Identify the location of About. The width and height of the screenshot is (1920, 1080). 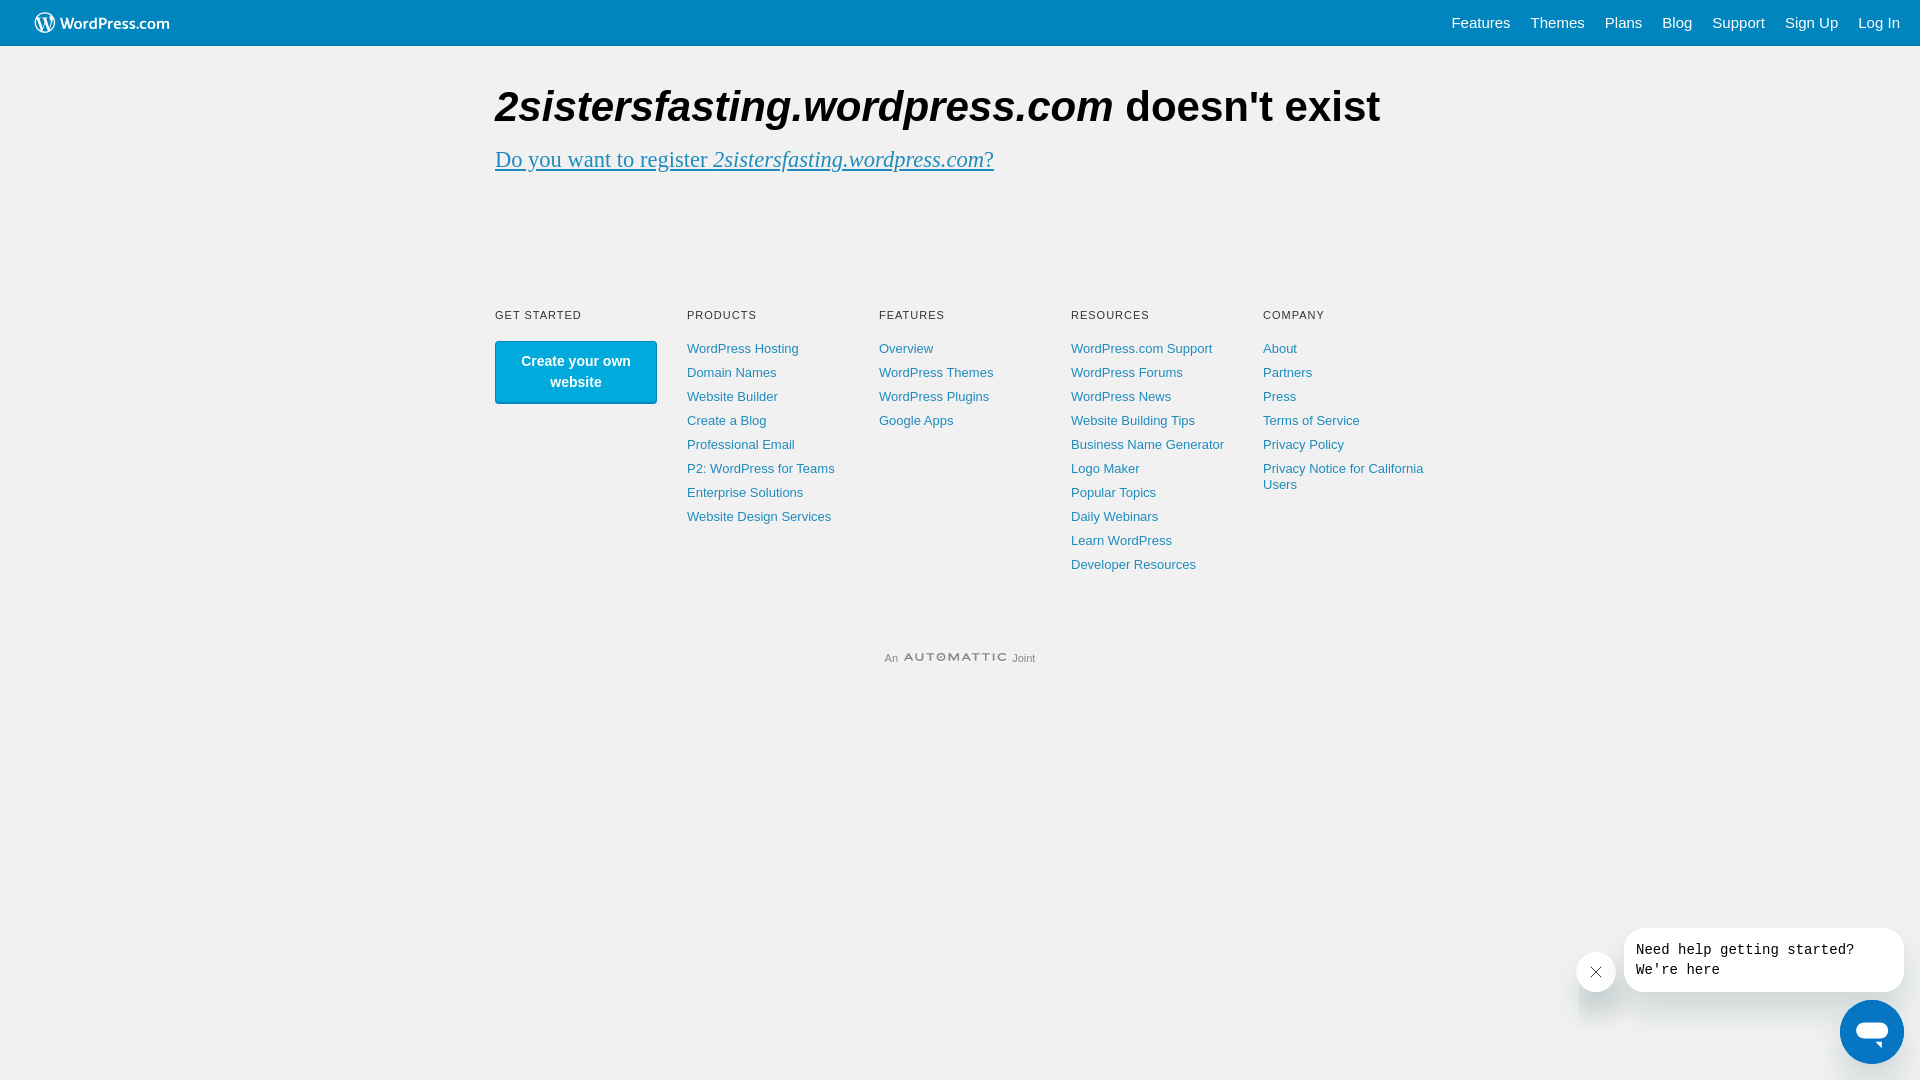
(1280, 348).